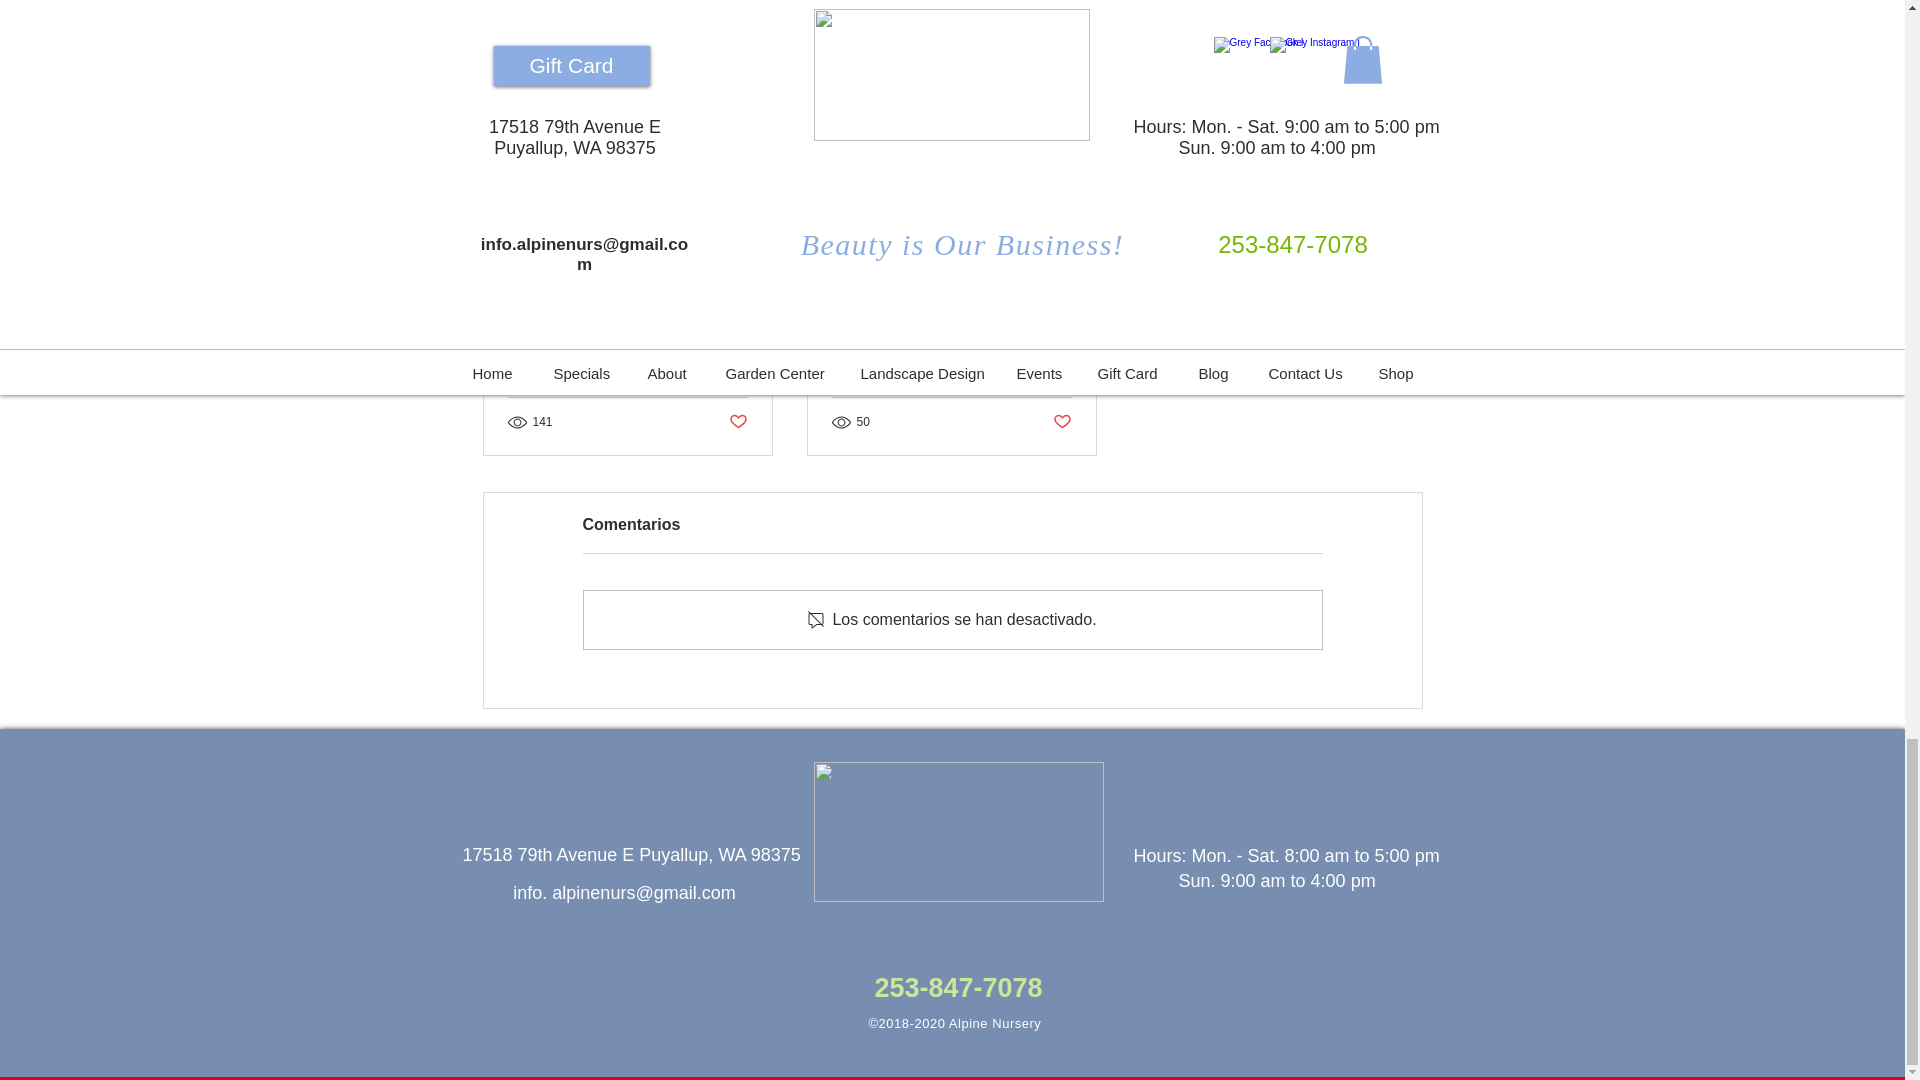  Describe the element at coordinates (1062, 422) in the screenshot. I see `Post not marked as liked` at that location.